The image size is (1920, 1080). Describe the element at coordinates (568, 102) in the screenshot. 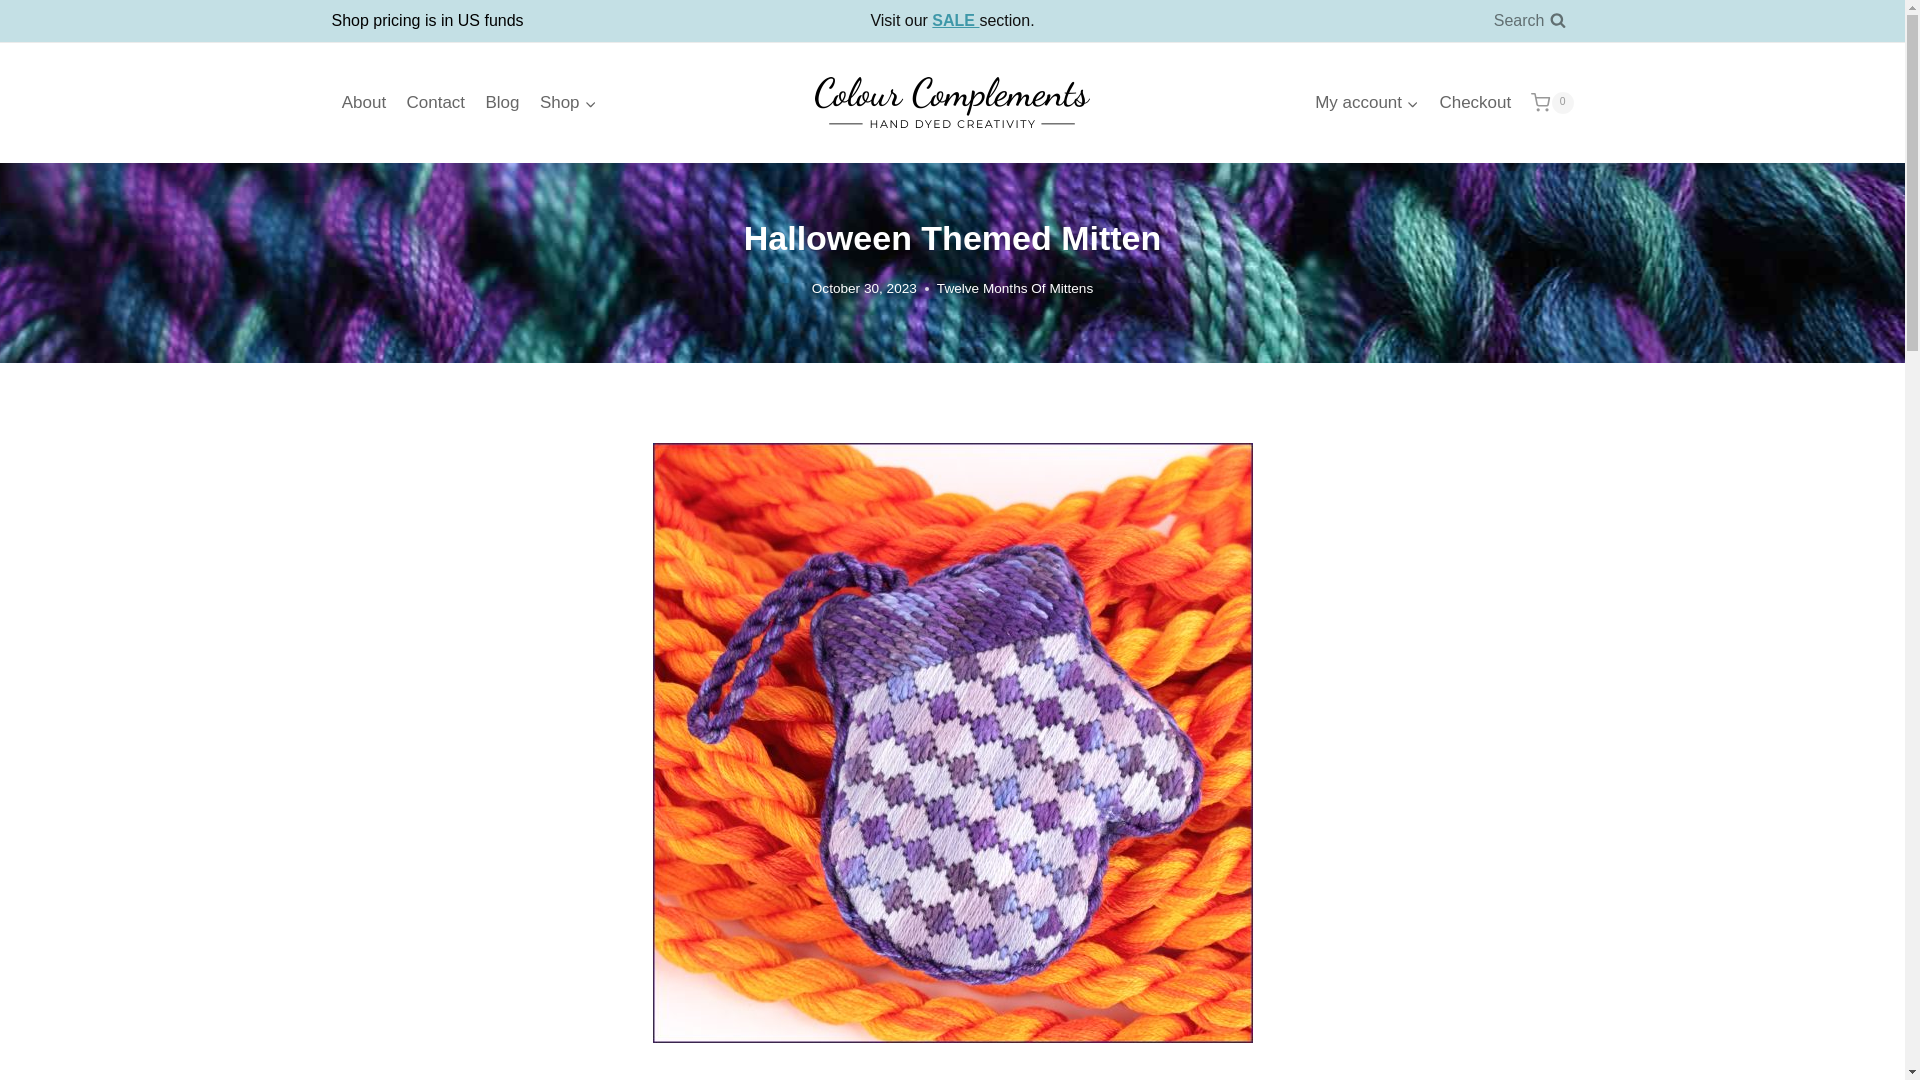

I see `Shop` at that location.